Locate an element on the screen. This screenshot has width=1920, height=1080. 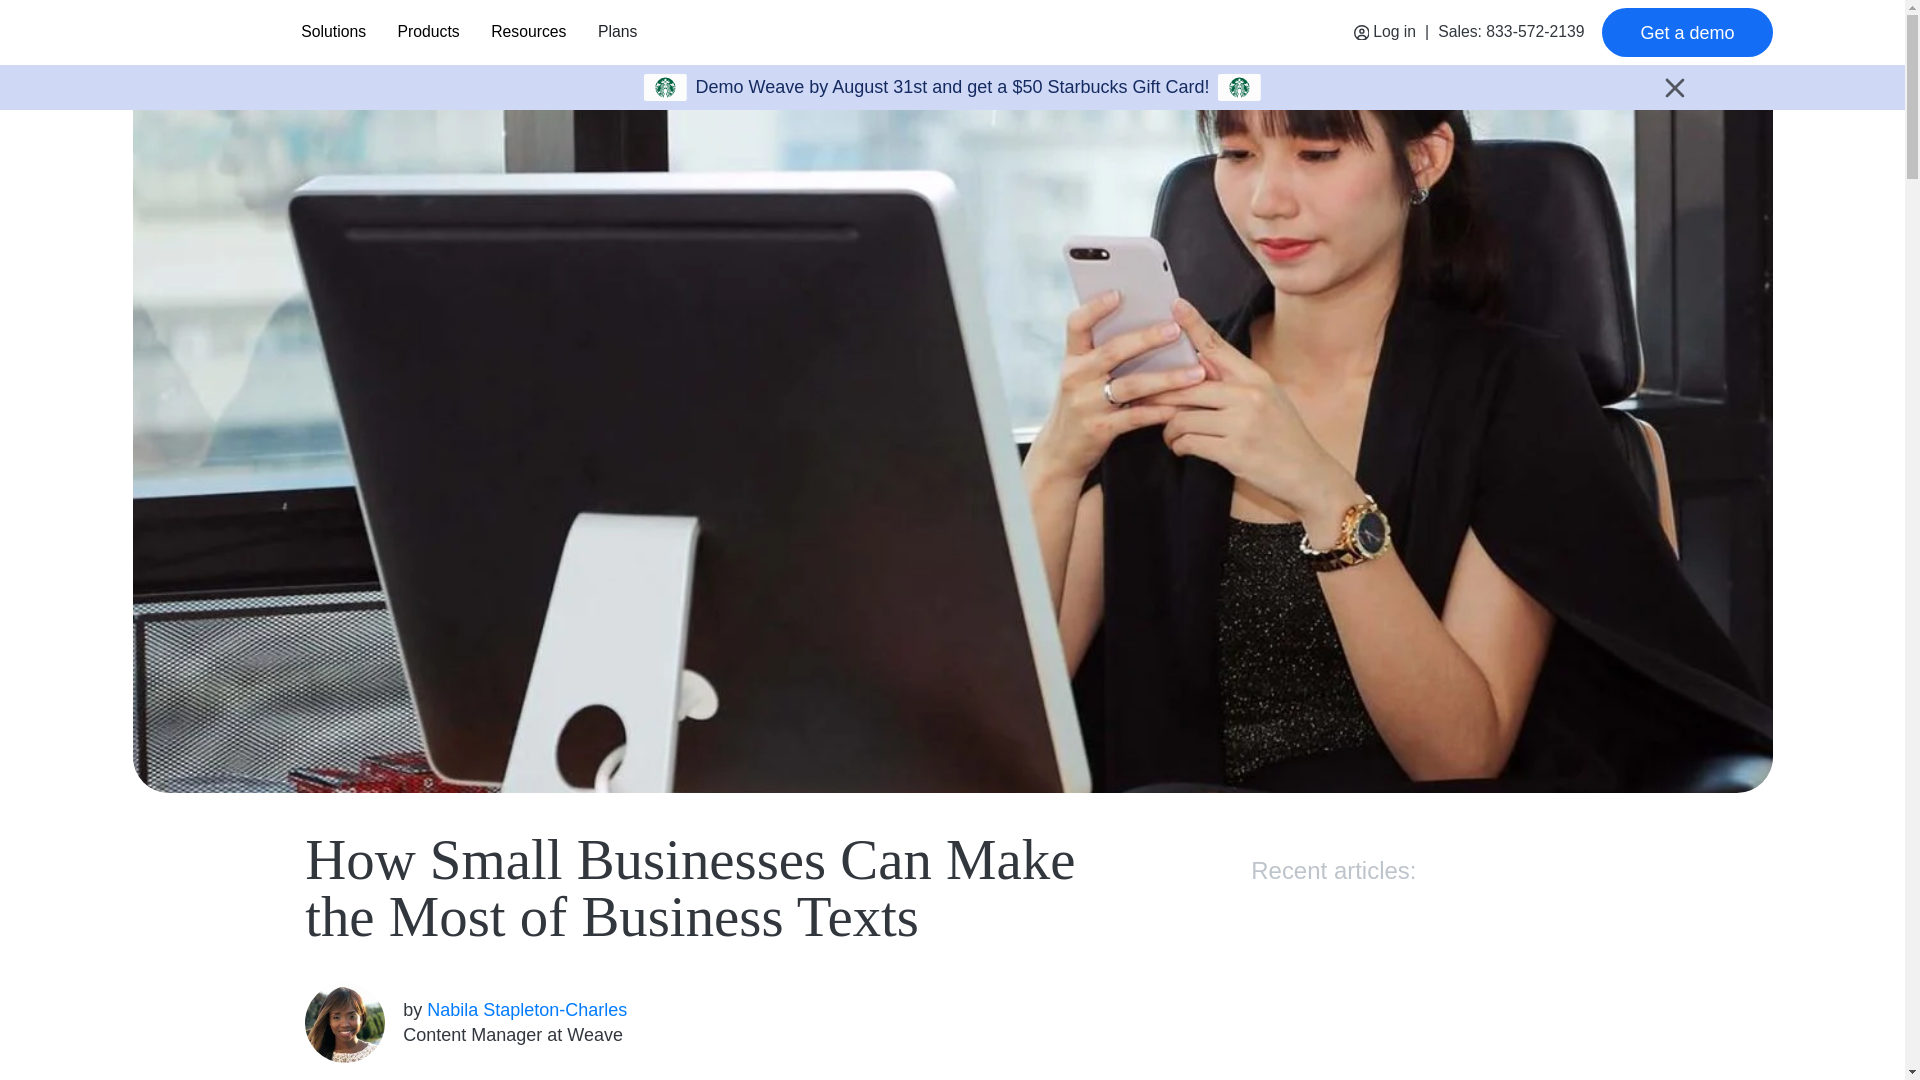
Get a demo is located at coordinates (1686, 32).